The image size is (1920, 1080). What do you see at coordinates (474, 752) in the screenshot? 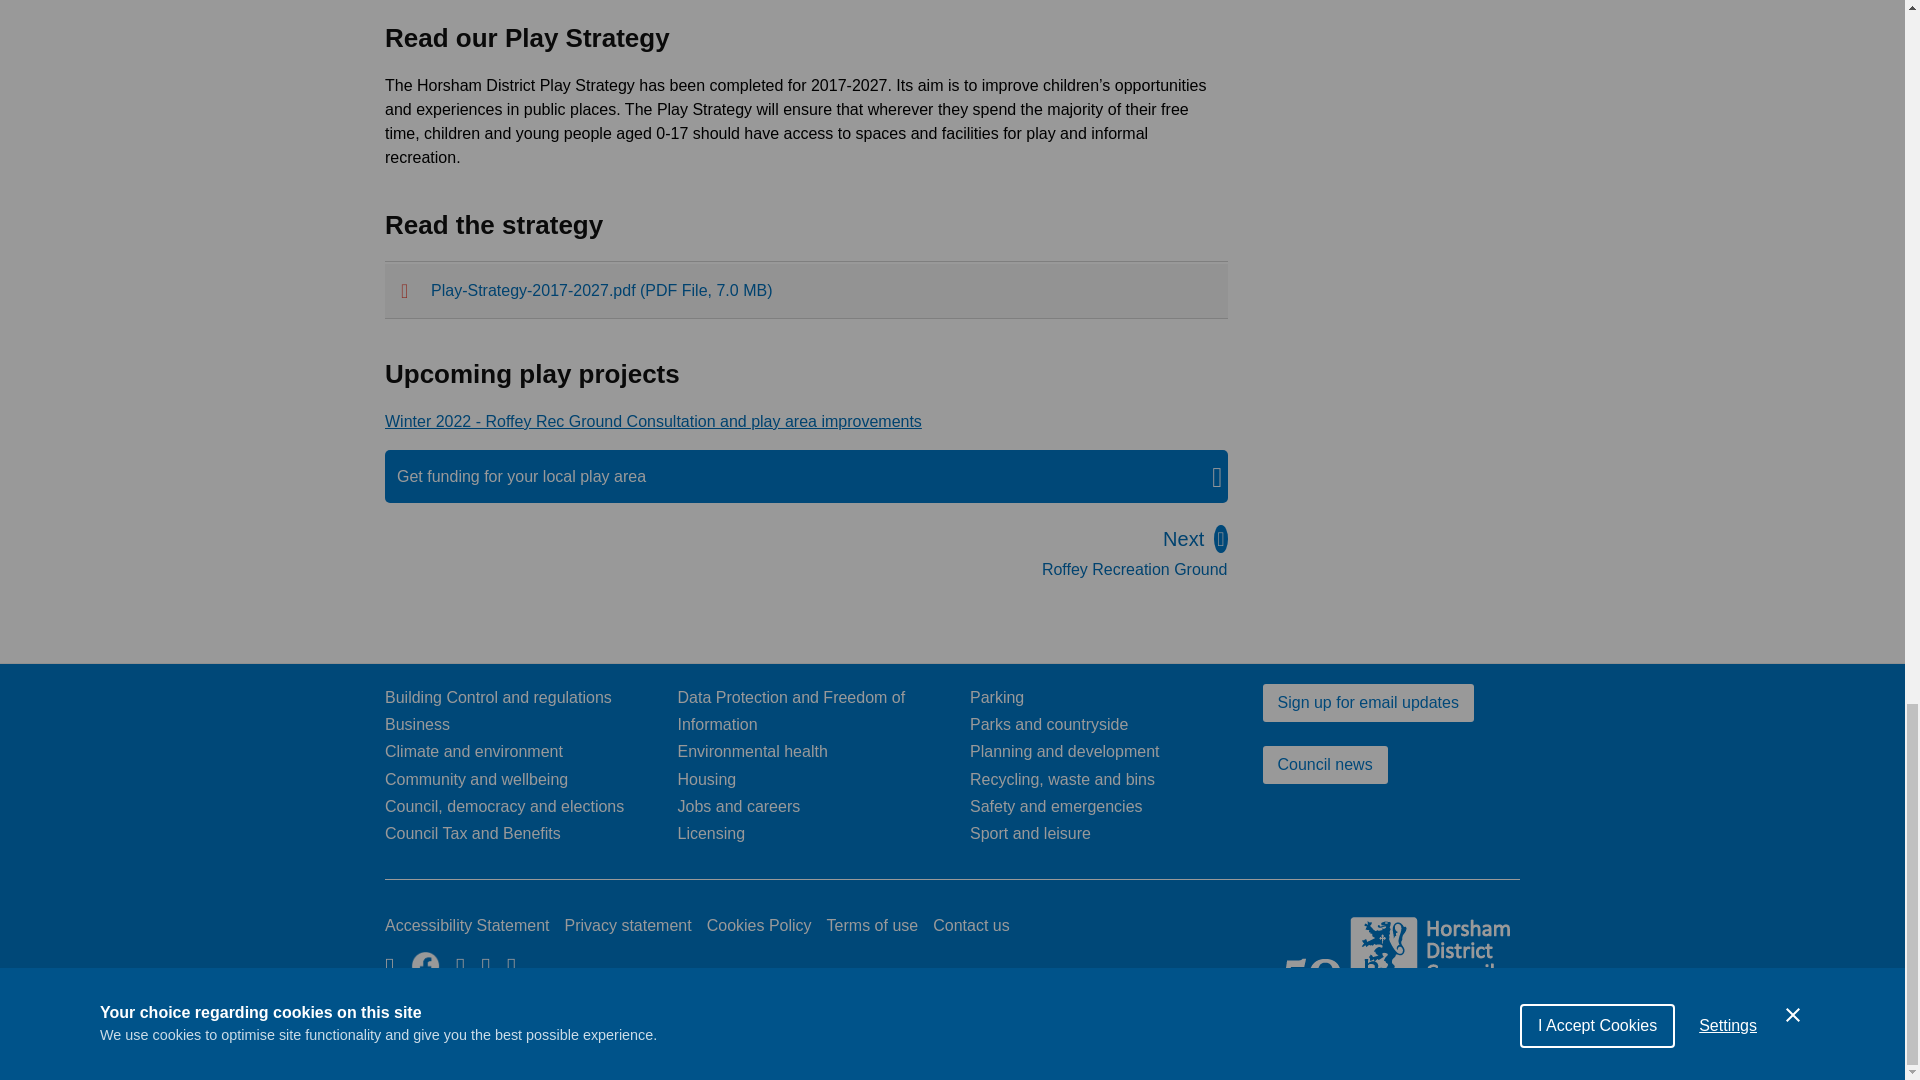
I see `Community and wellbeing` at bounding box center [474, 752].